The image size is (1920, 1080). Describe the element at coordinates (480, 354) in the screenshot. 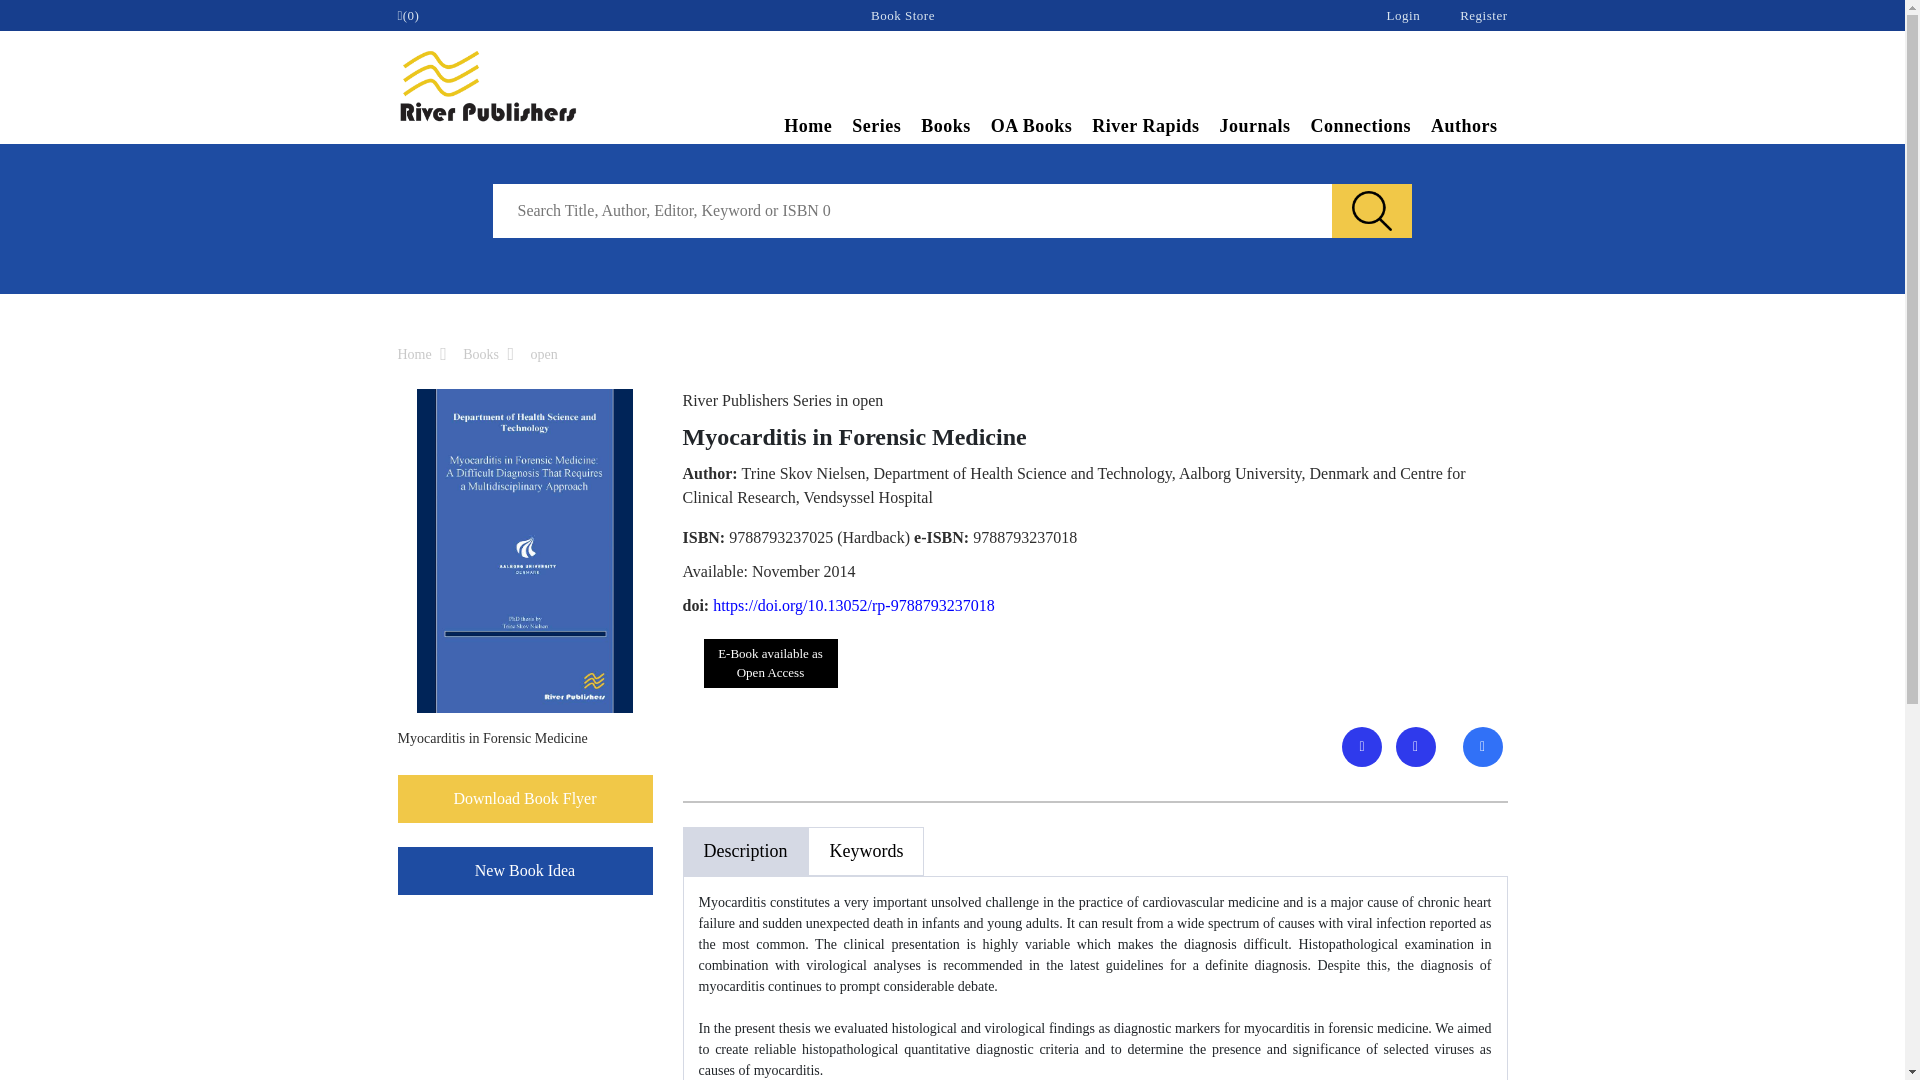

I see `Books` at that location.